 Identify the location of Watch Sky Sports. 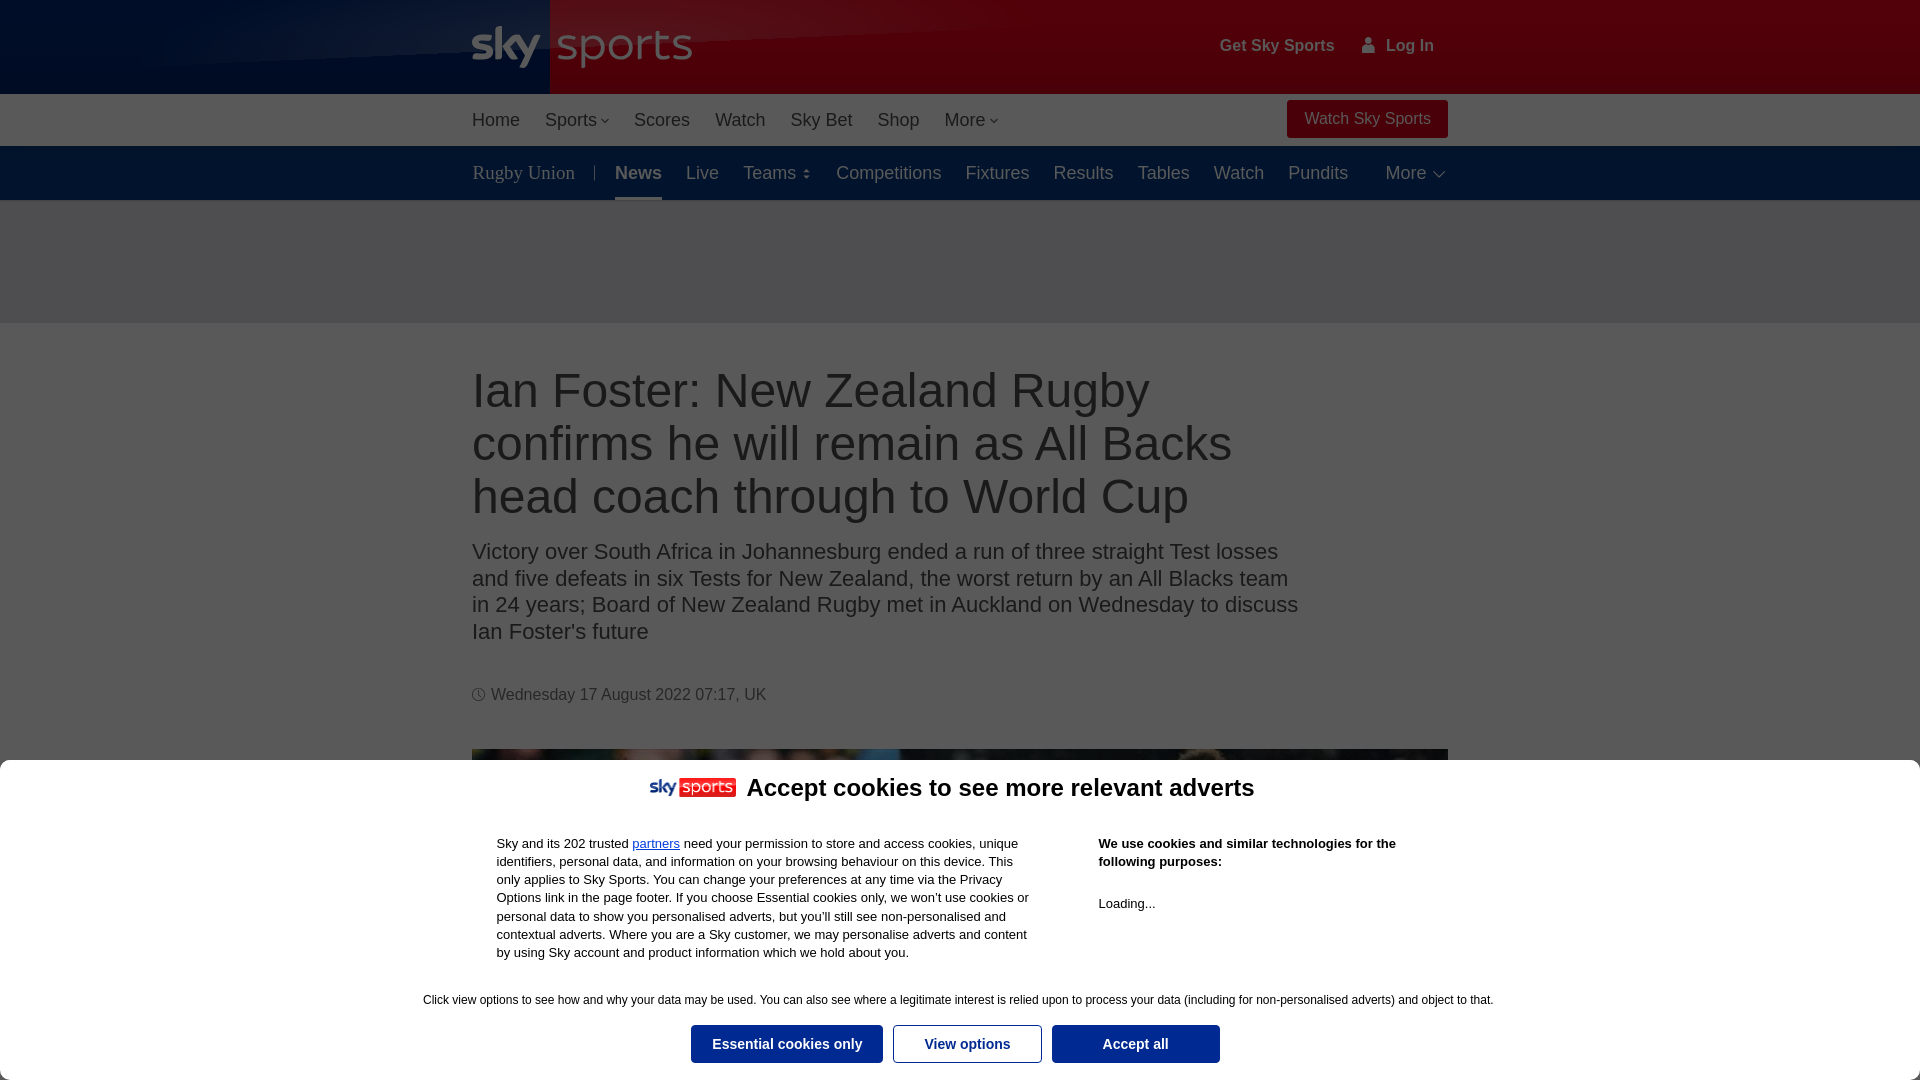
(1366, 119).